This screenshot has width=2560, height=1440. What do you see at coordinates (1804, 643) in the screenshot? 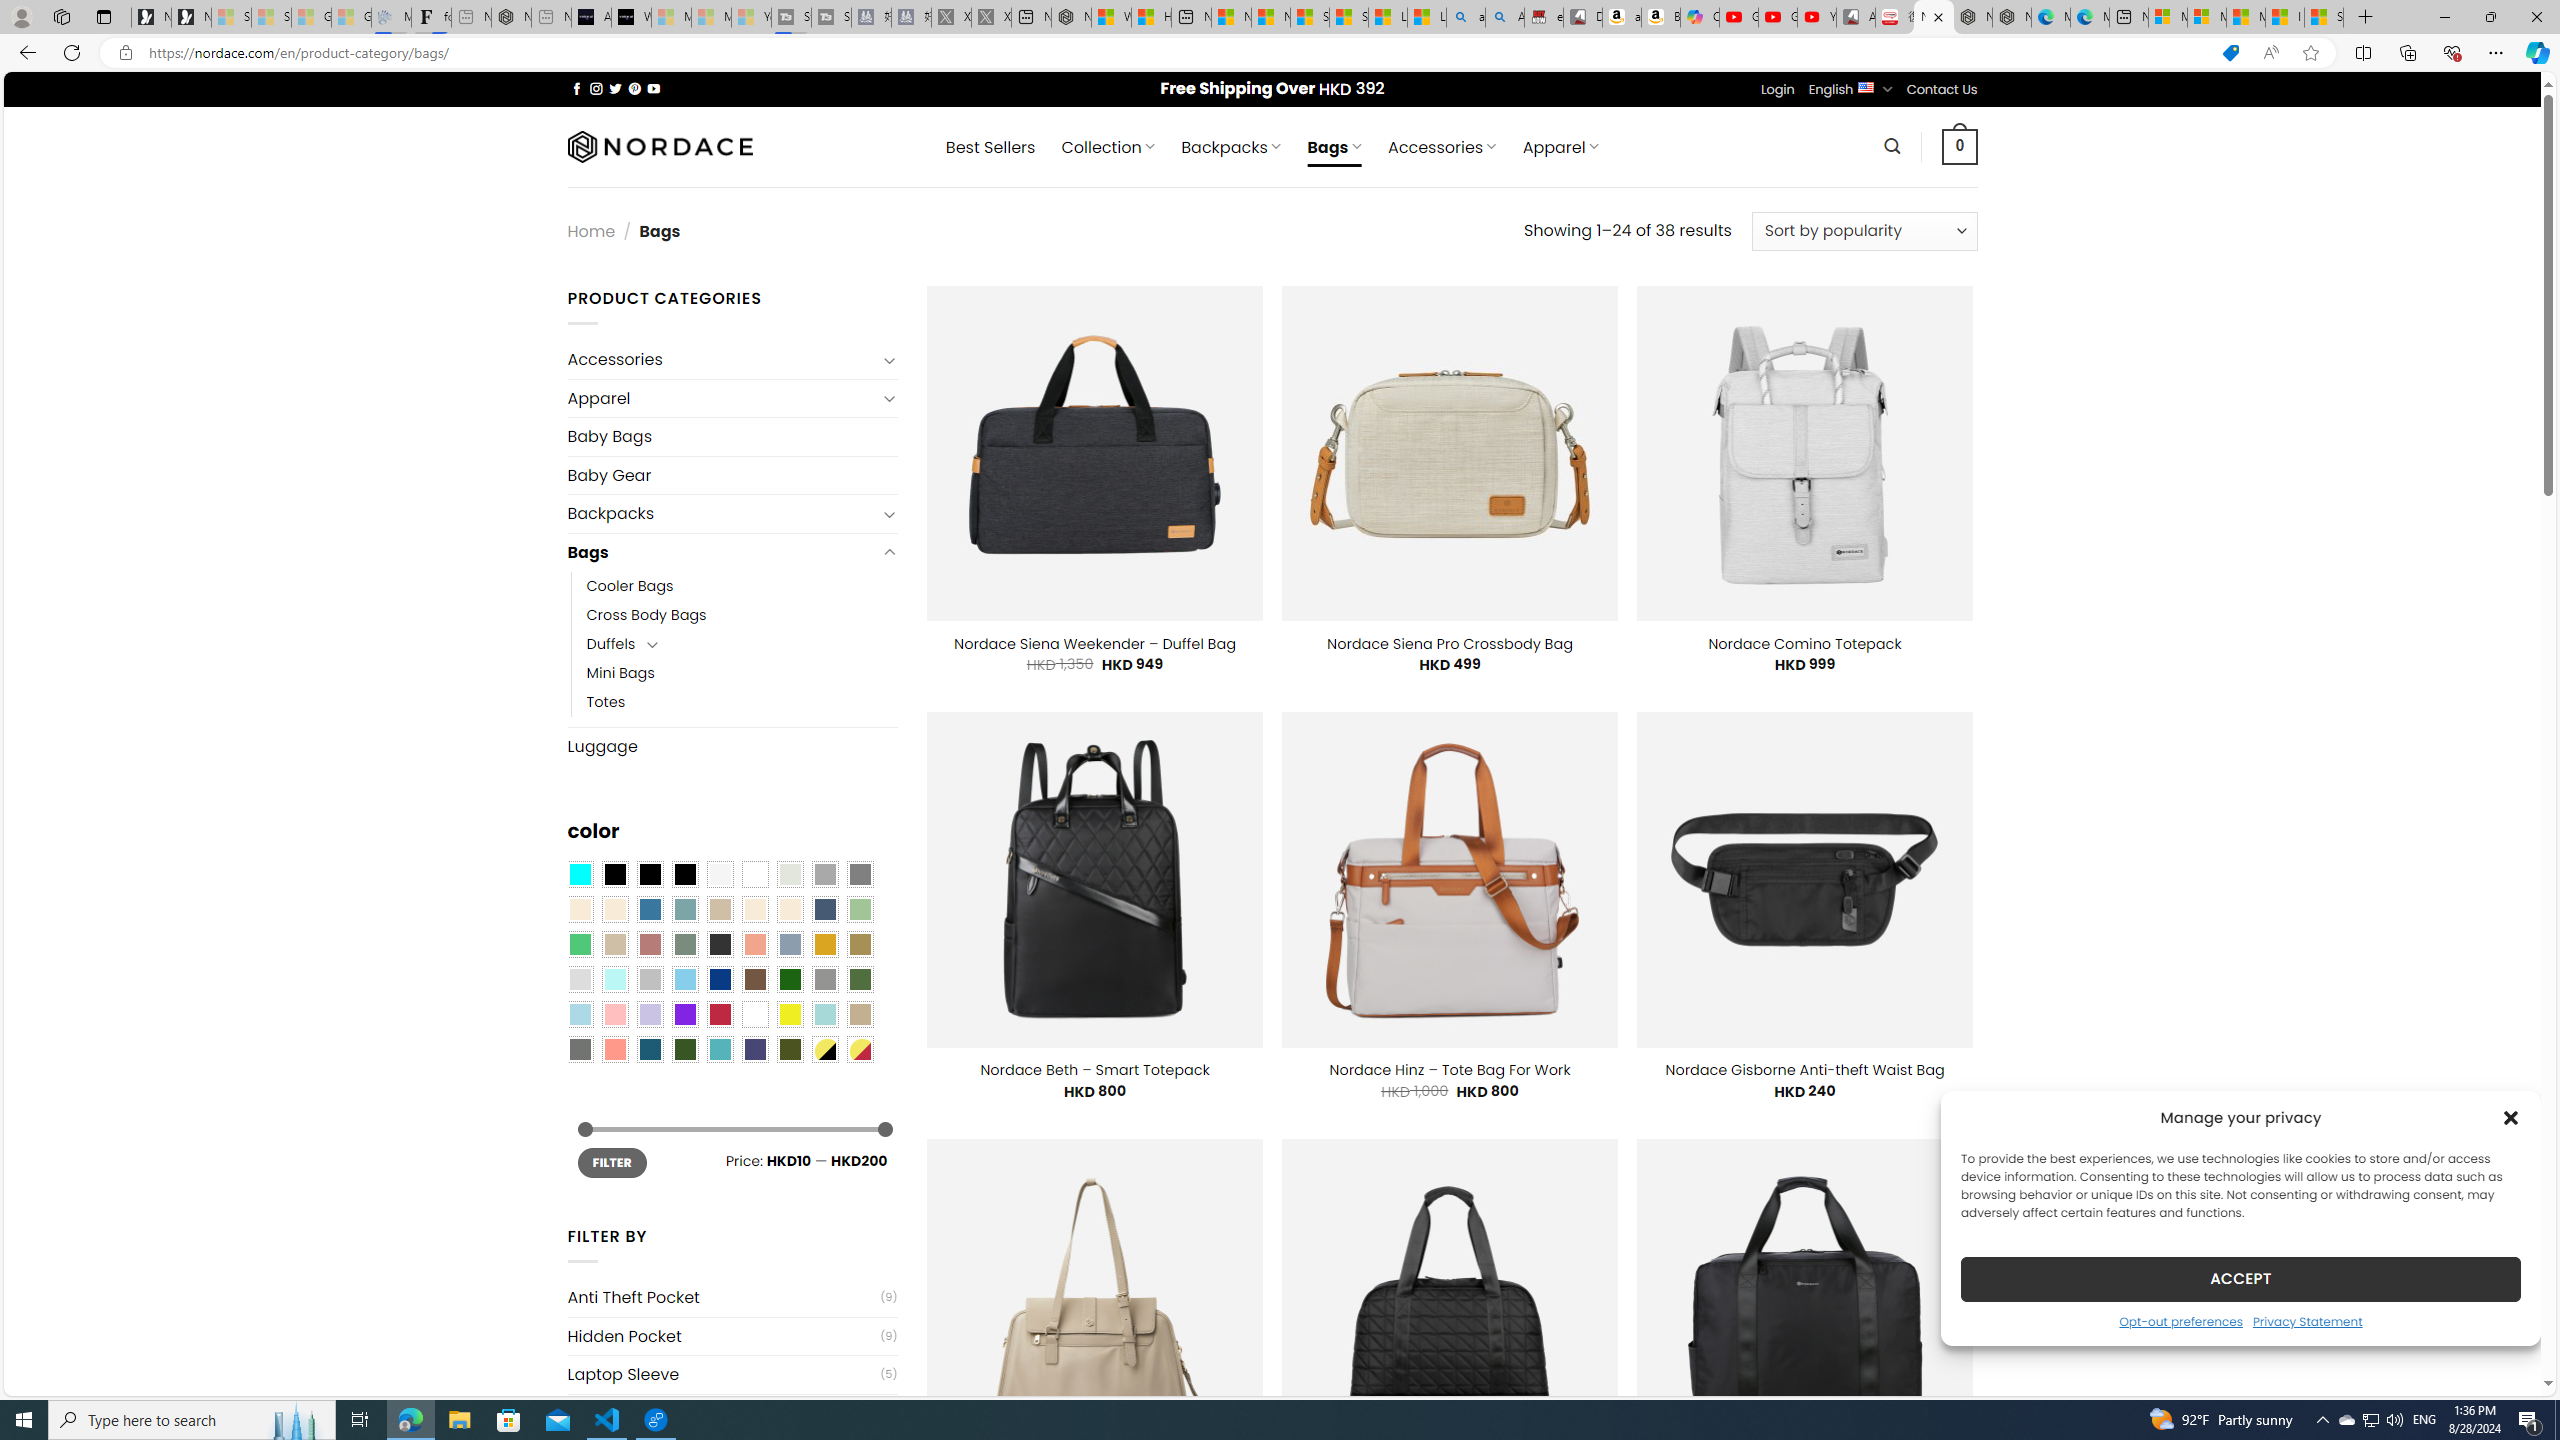
I see `Nordace Comino Totepack` at bounding box center [1804, 643].